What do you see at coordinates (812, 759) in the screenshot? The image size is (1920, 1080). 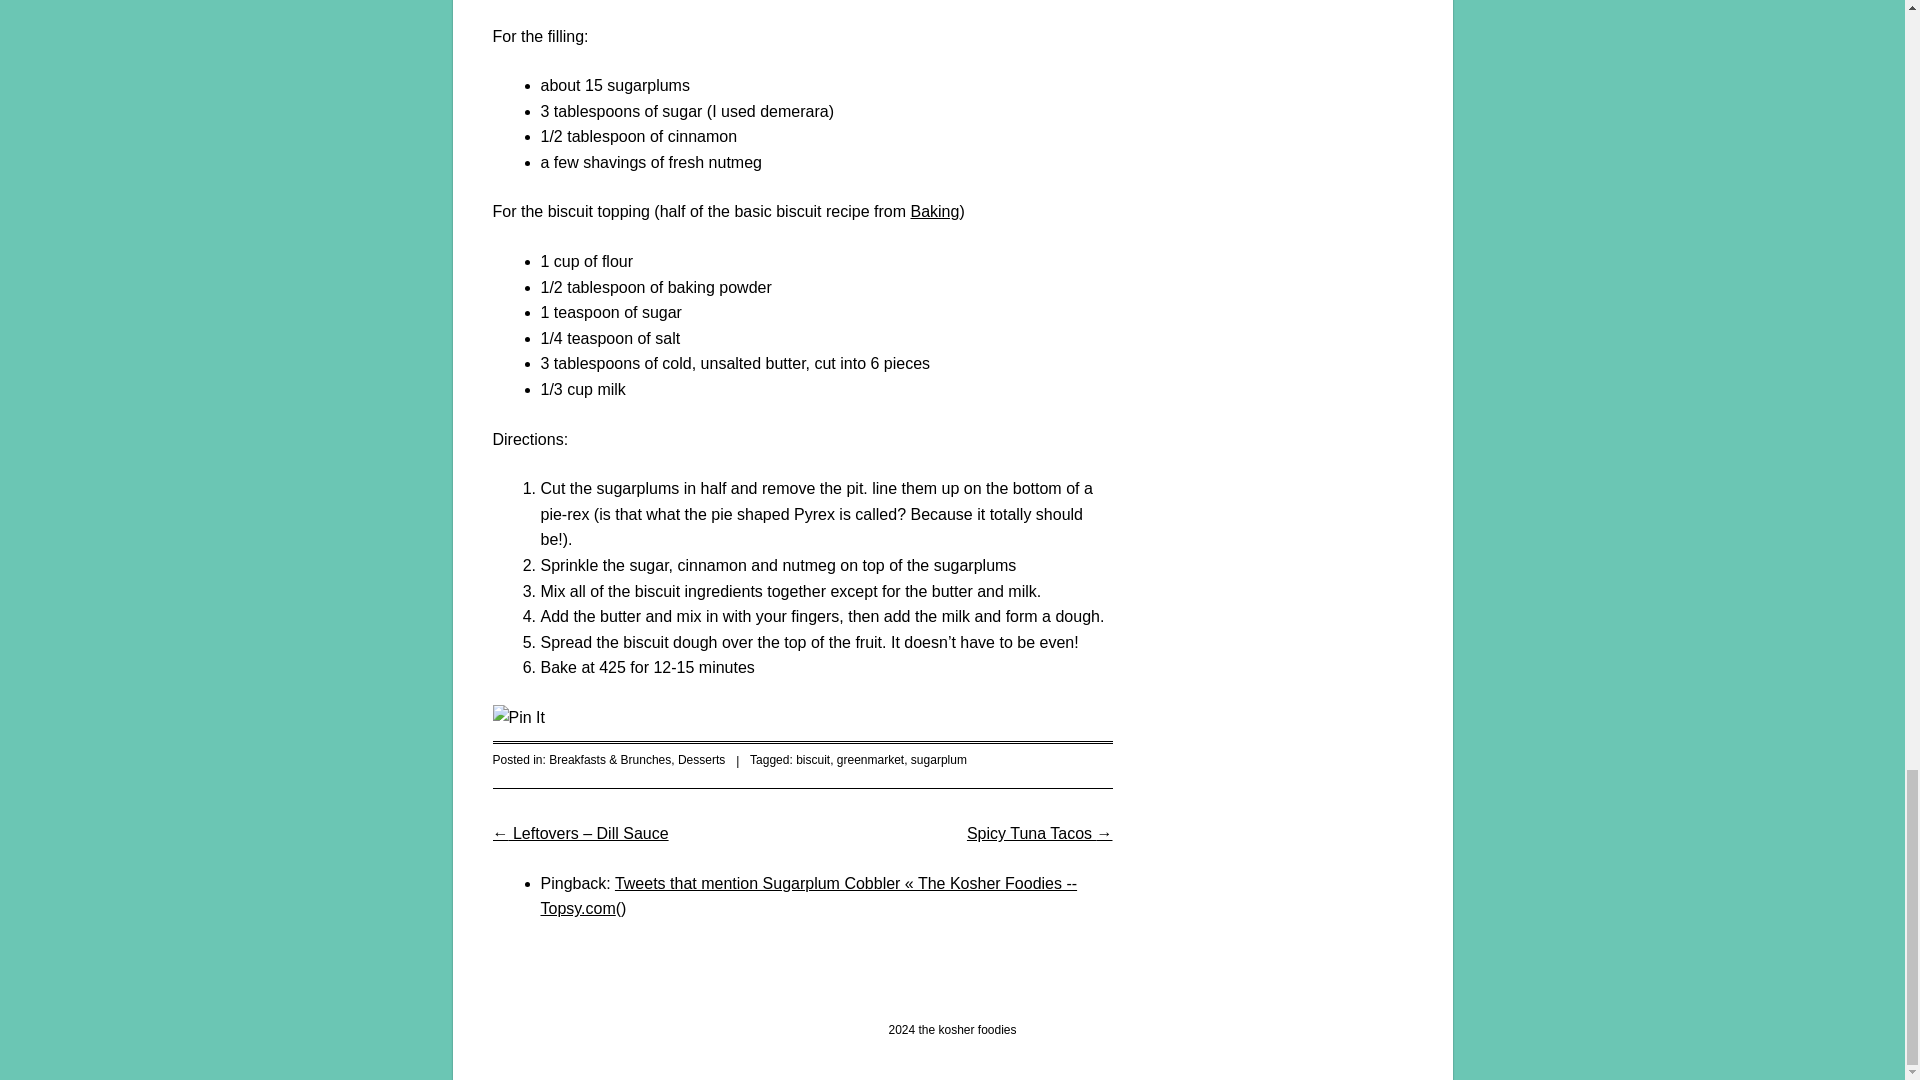 I see `biscuit` at bounding box center [812, 759].